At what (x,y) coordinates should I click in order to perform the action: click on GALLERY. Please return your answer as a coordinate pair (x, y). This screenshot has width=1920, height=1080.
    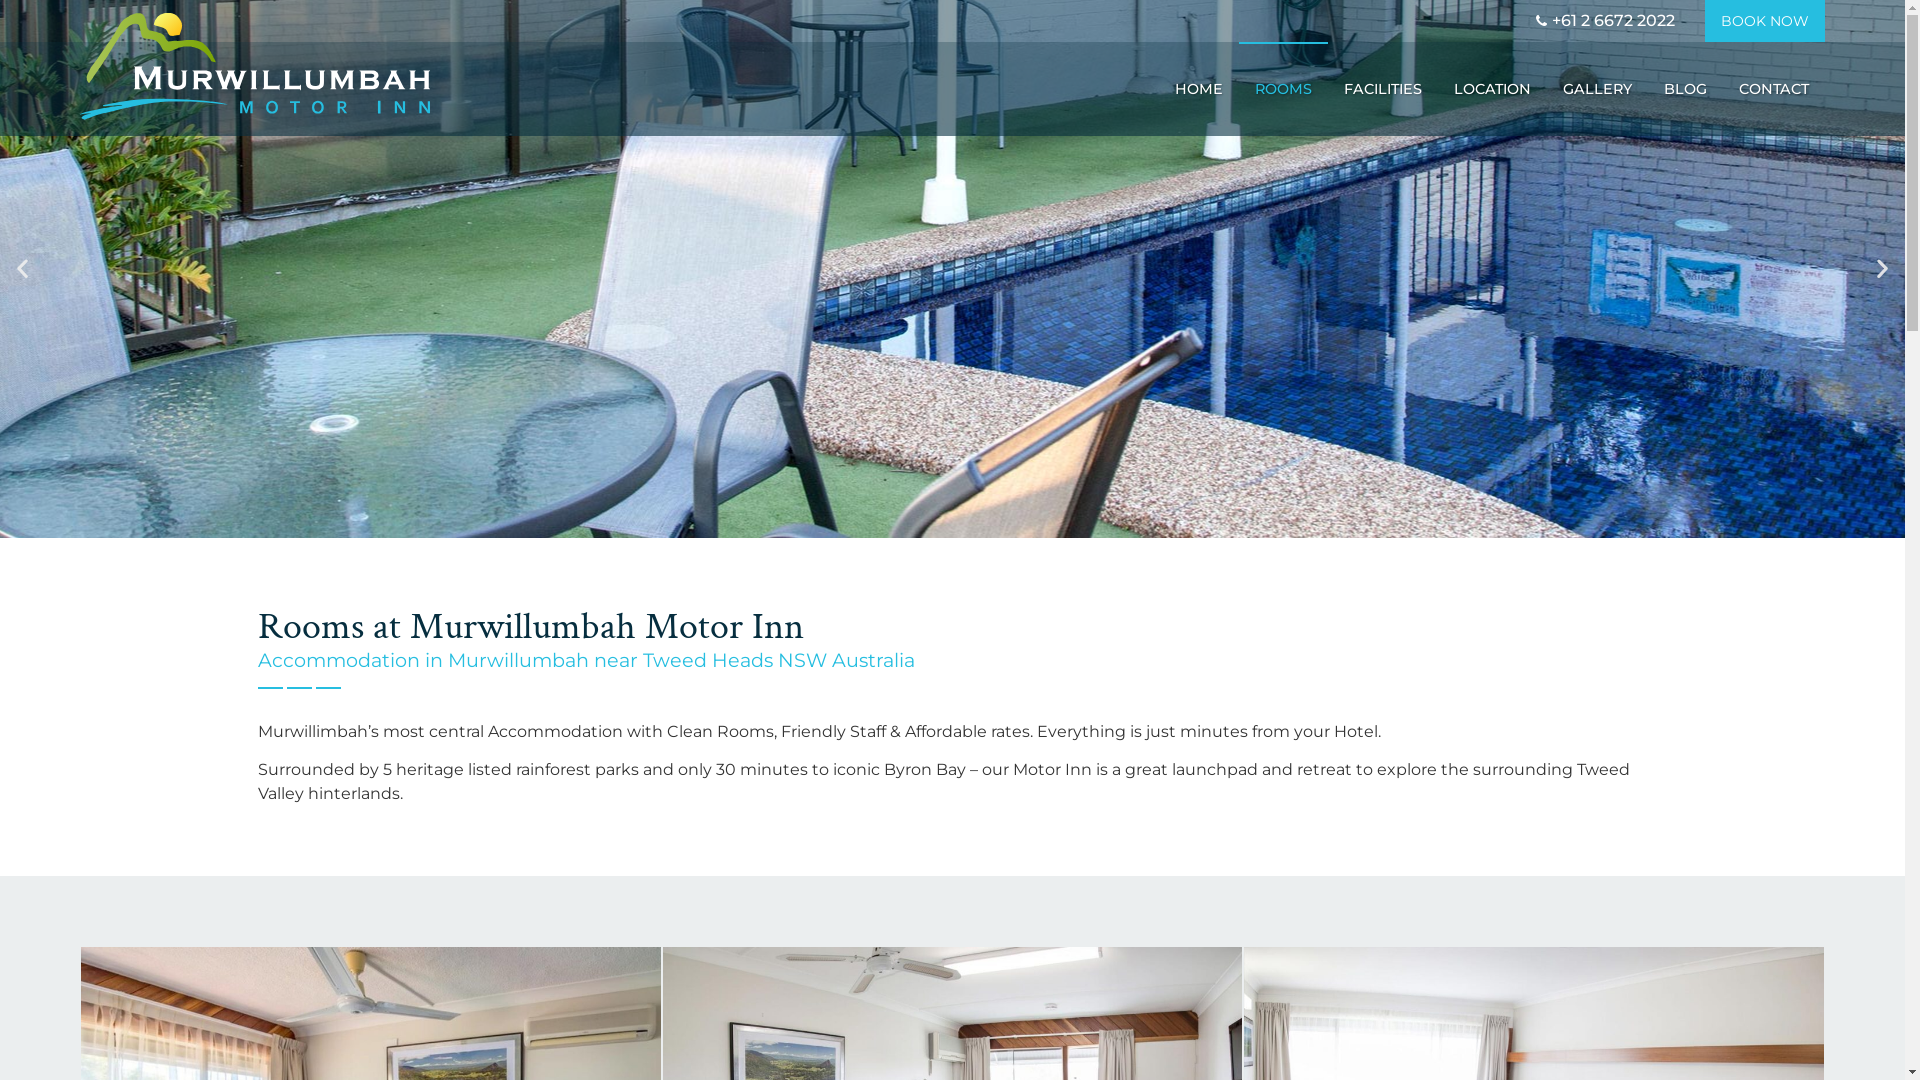
    Looking at the image, I should click on (1598, 89).